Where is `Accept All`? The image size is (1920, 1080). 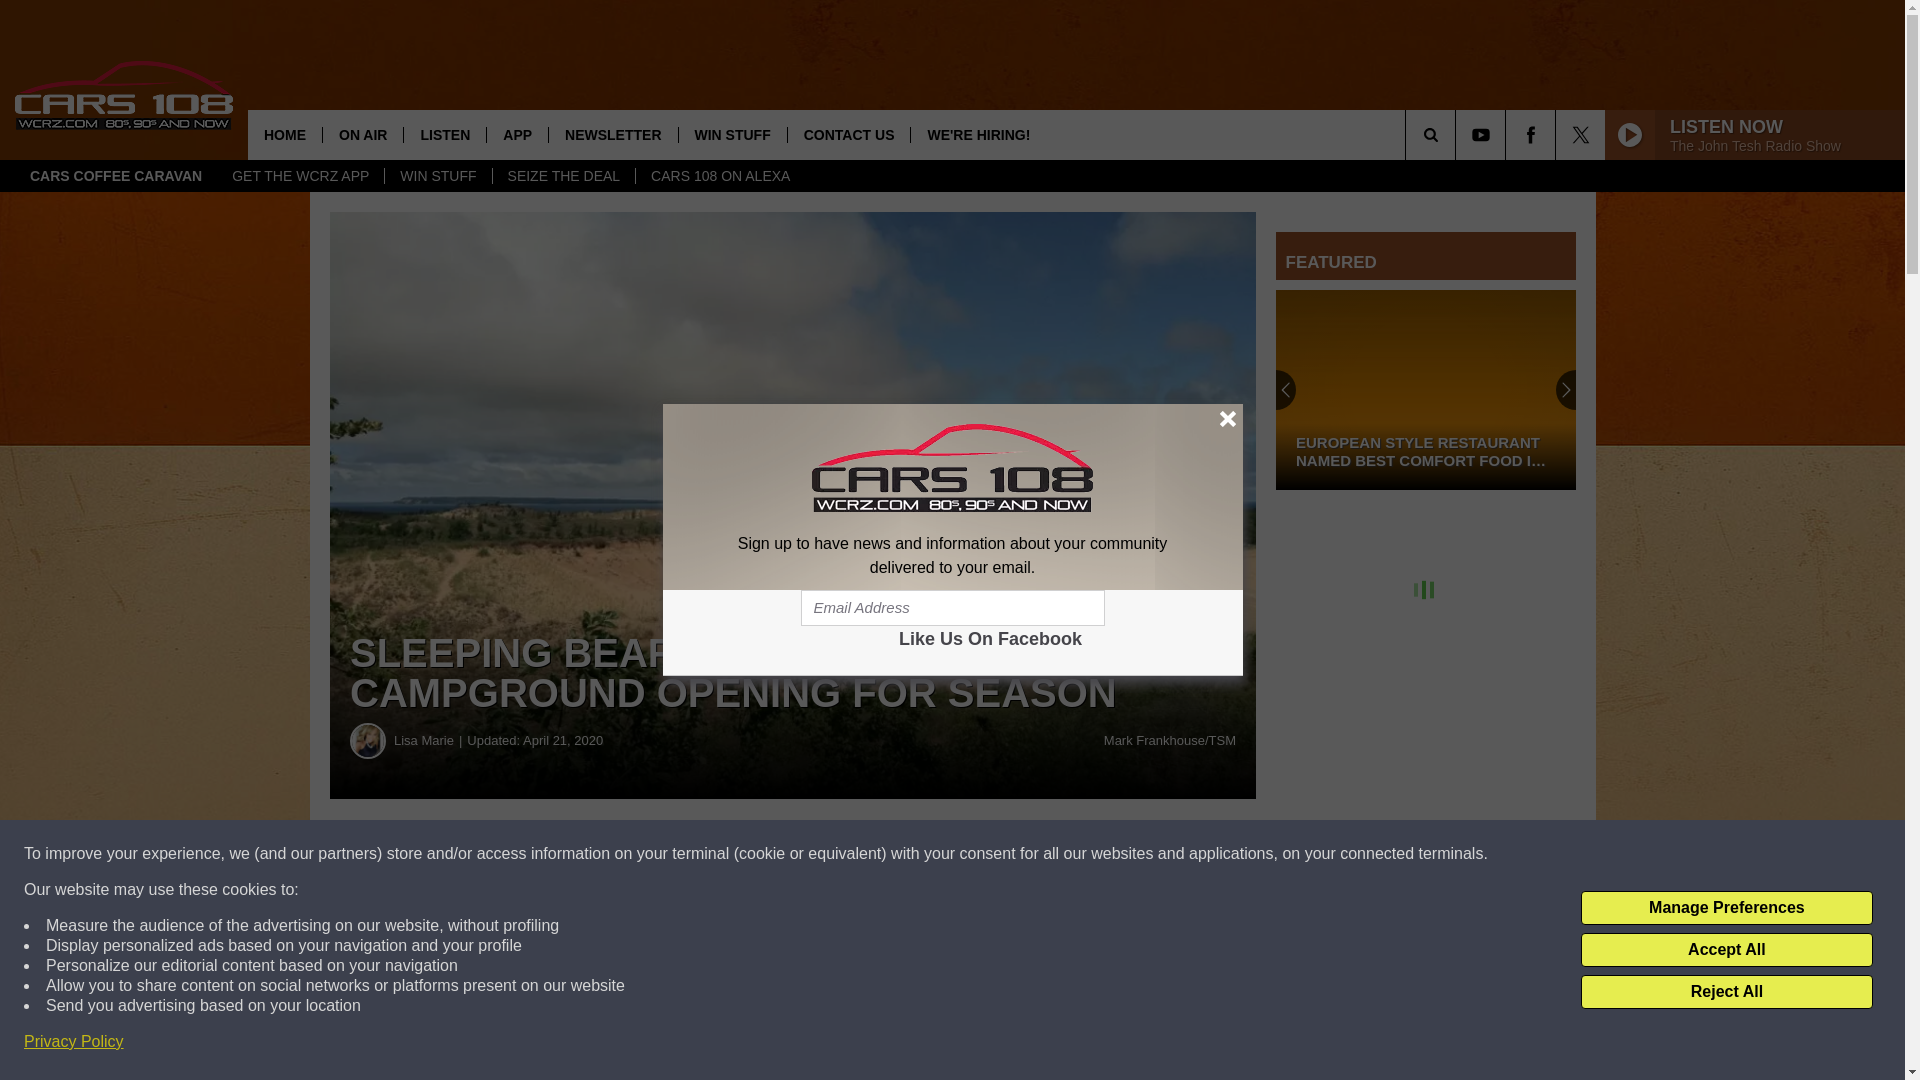 Accept All is located at coordinates (1726, 950).